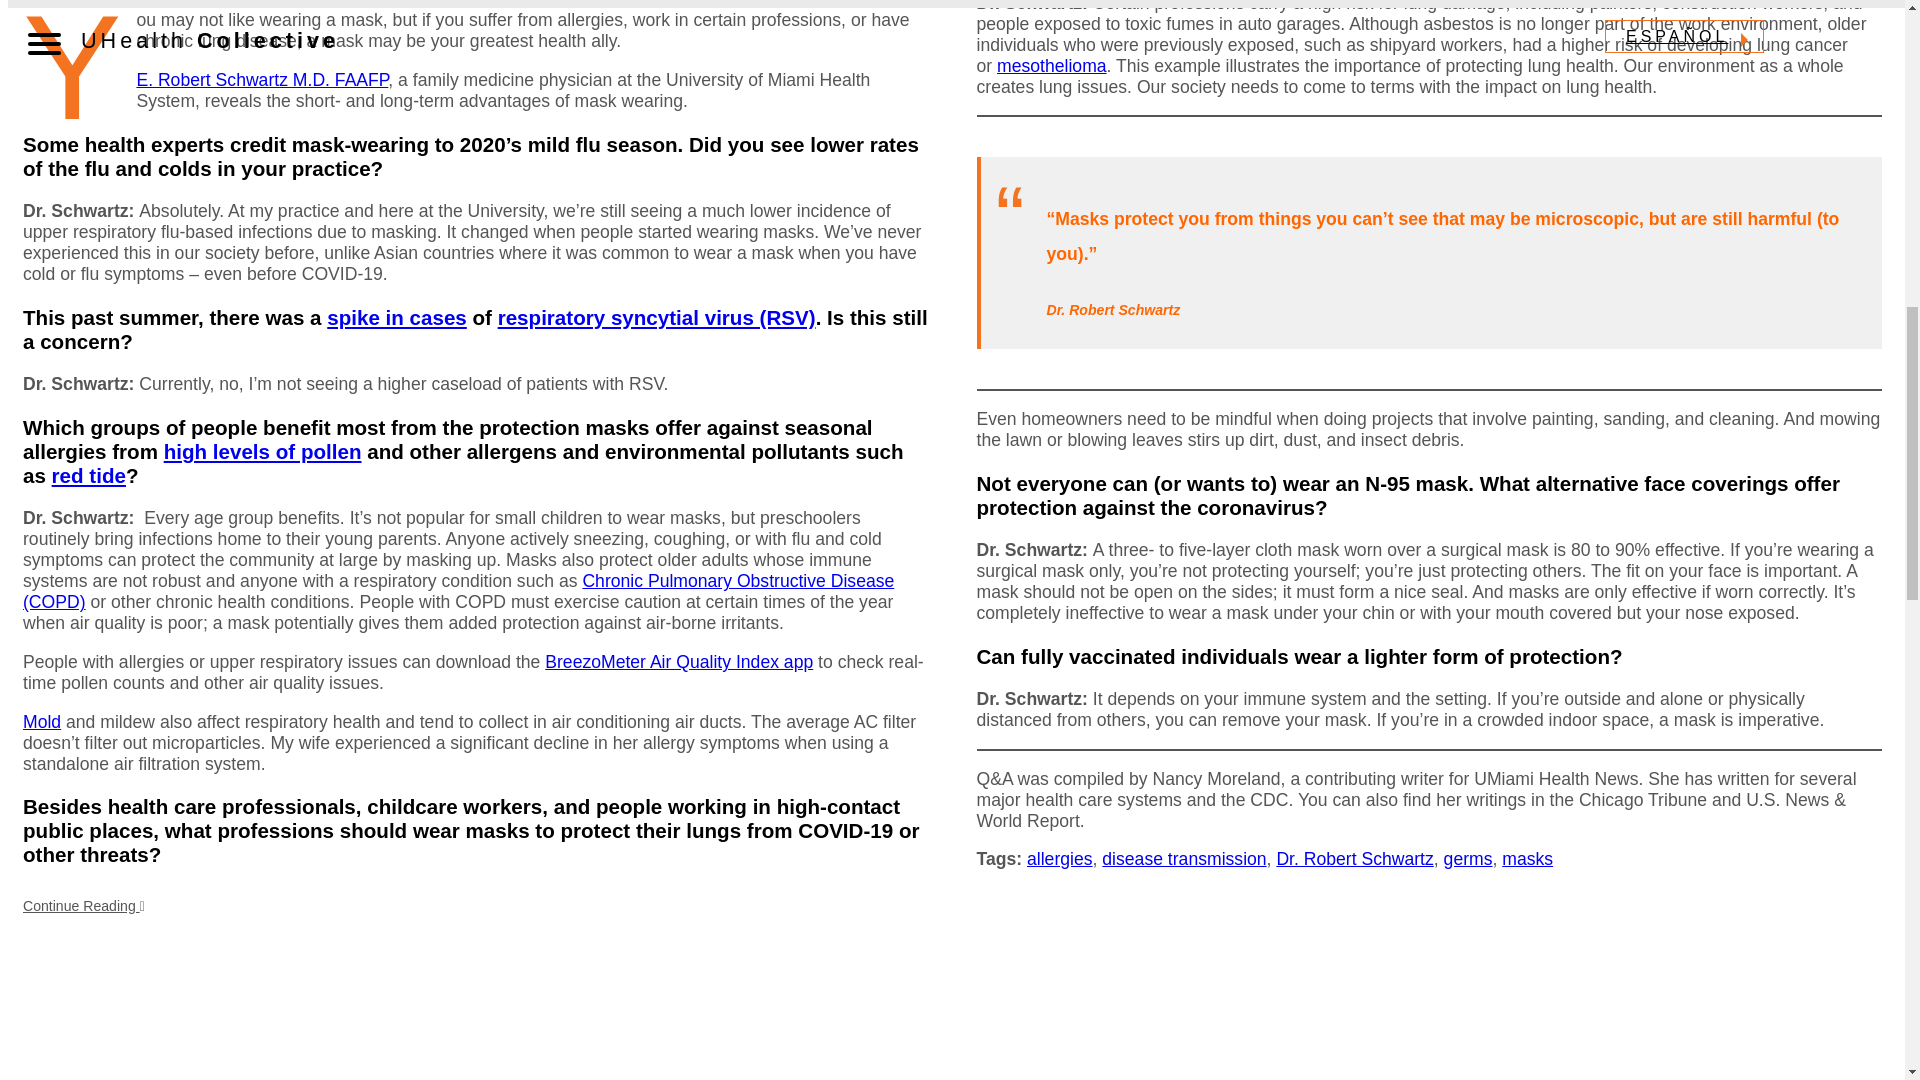 Image resolution: width=1920 pixels, height=1080 pixels. I want to click on spike in cases, so click(396, 317).